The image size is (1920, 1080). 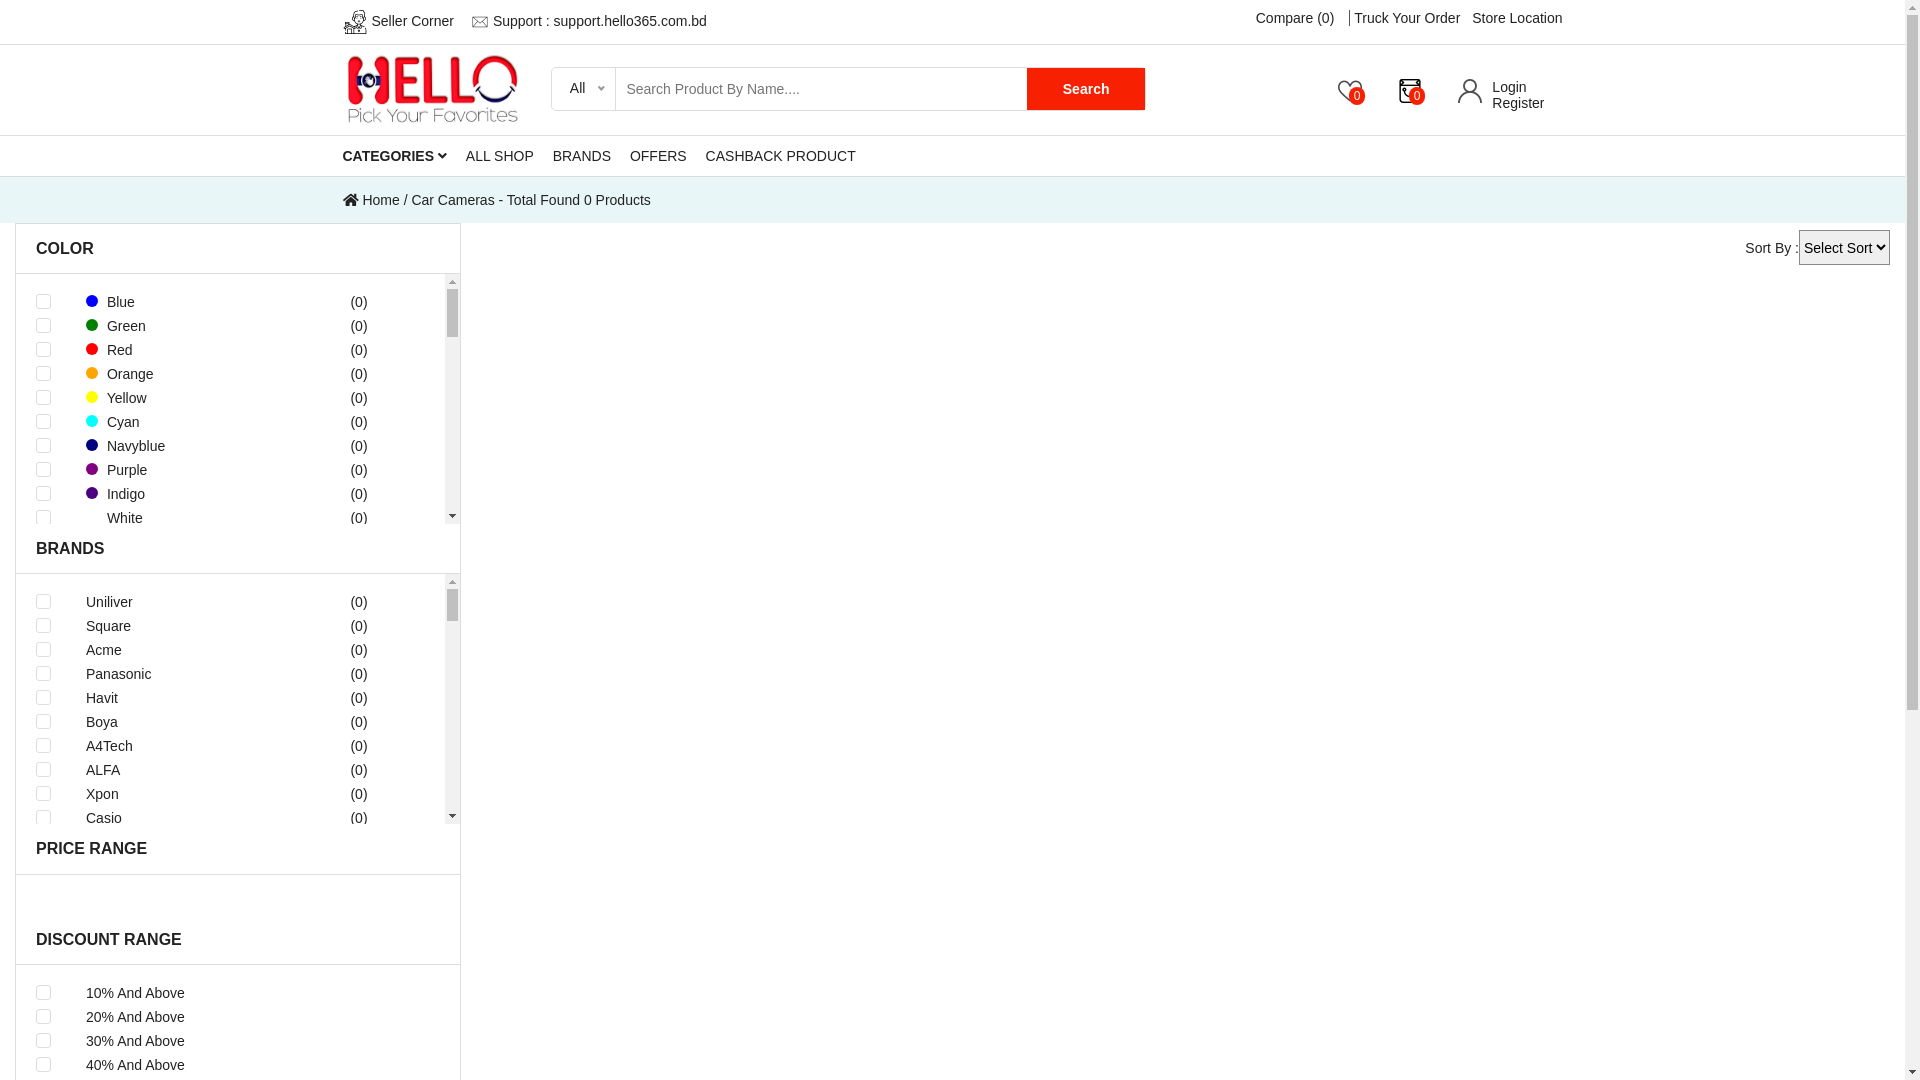 I want to click on Darkviolet, so click(x=178, y=854).